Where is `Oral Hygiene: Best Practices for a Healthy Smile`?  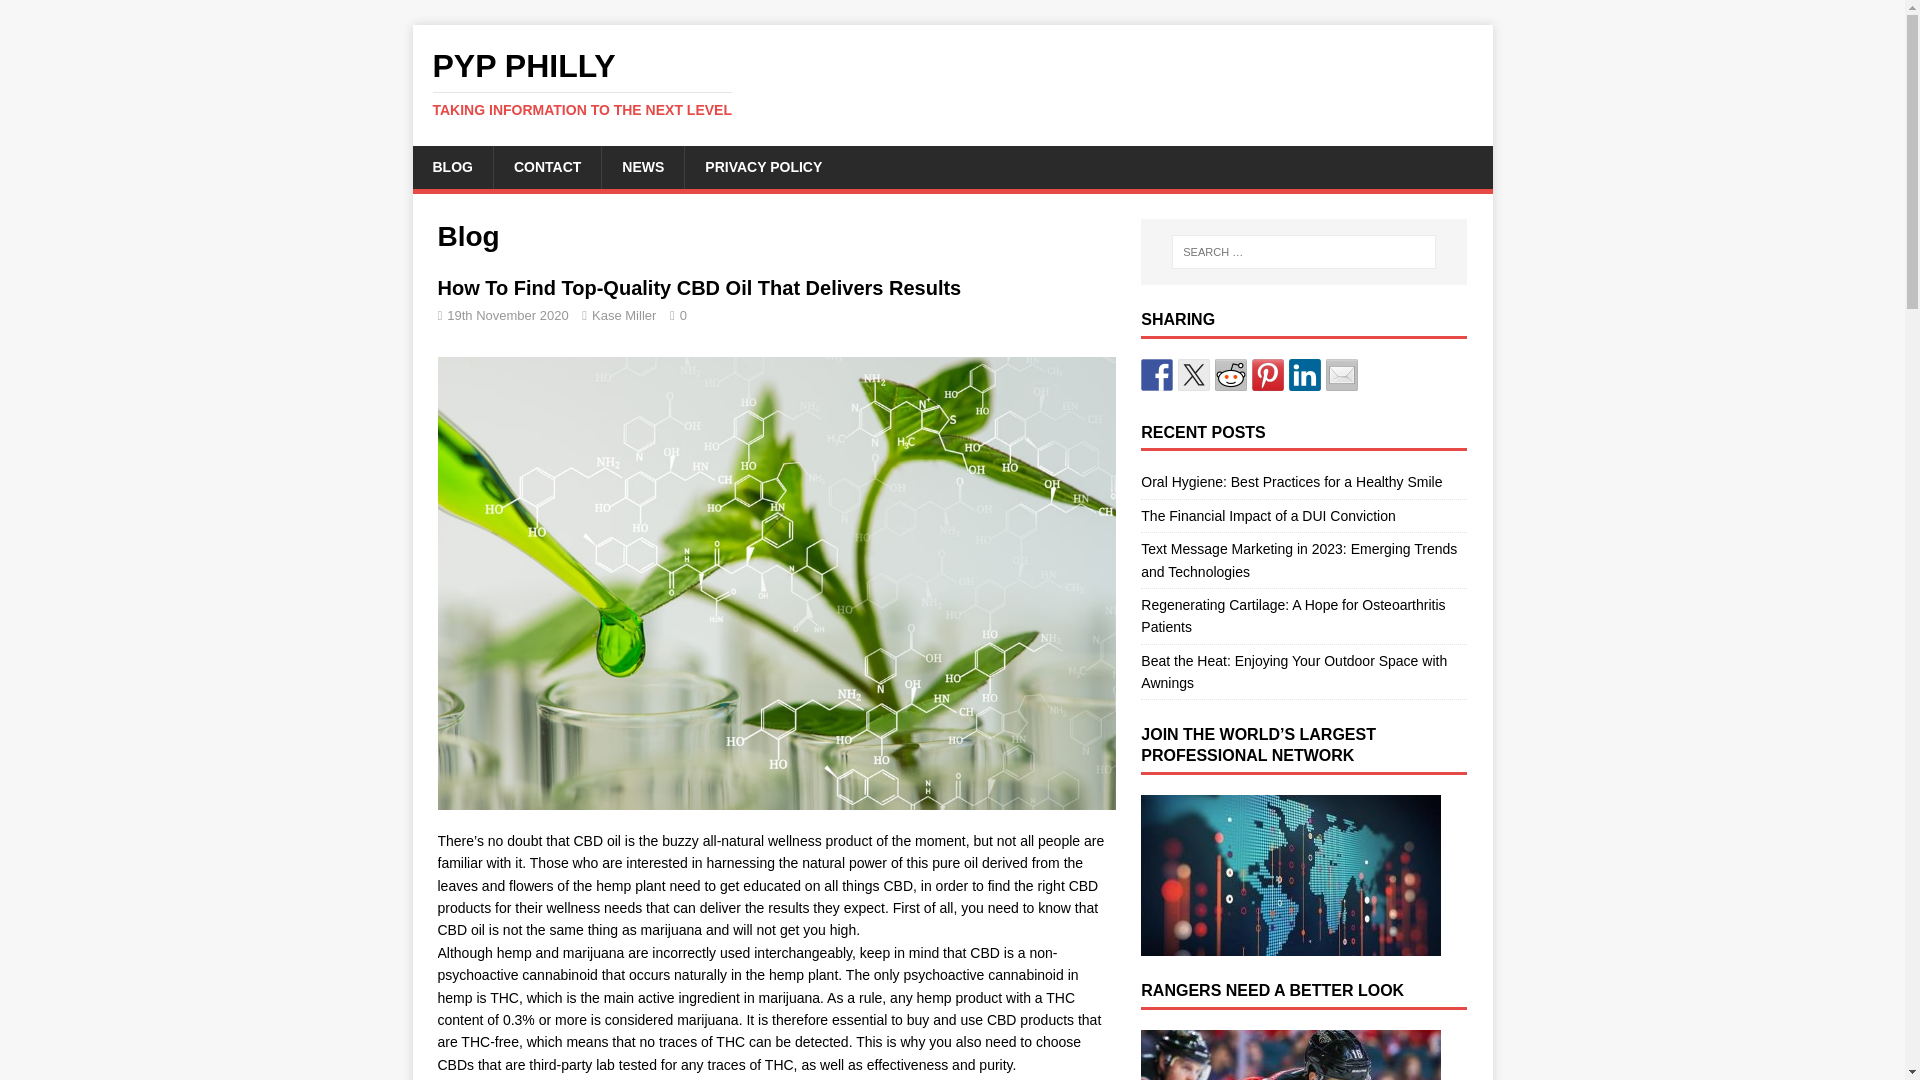 Oral Hygiene: Best Practices for a Healthy Smile is located at coordinates (1290, 482).